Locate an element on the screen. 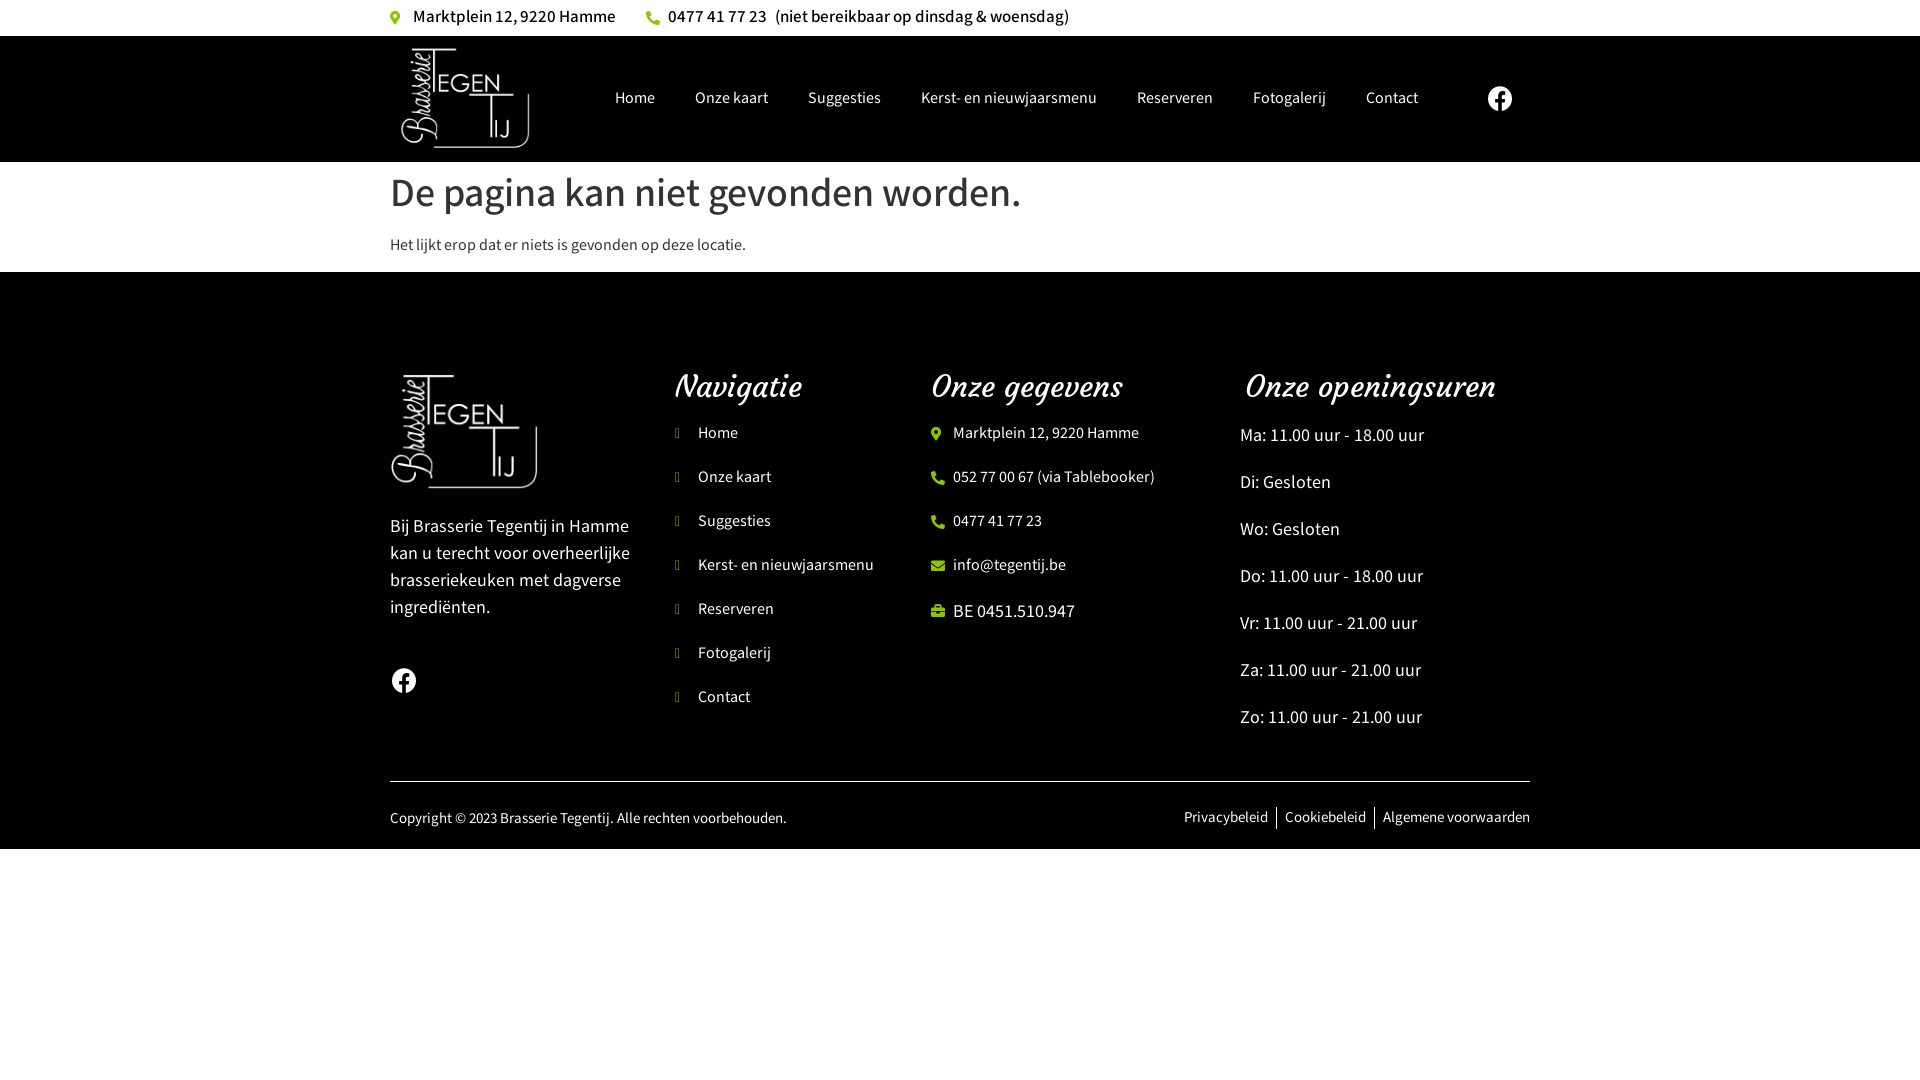 This screenshot has height=1080, width=1920. Home is located at coordinates (635, 99).